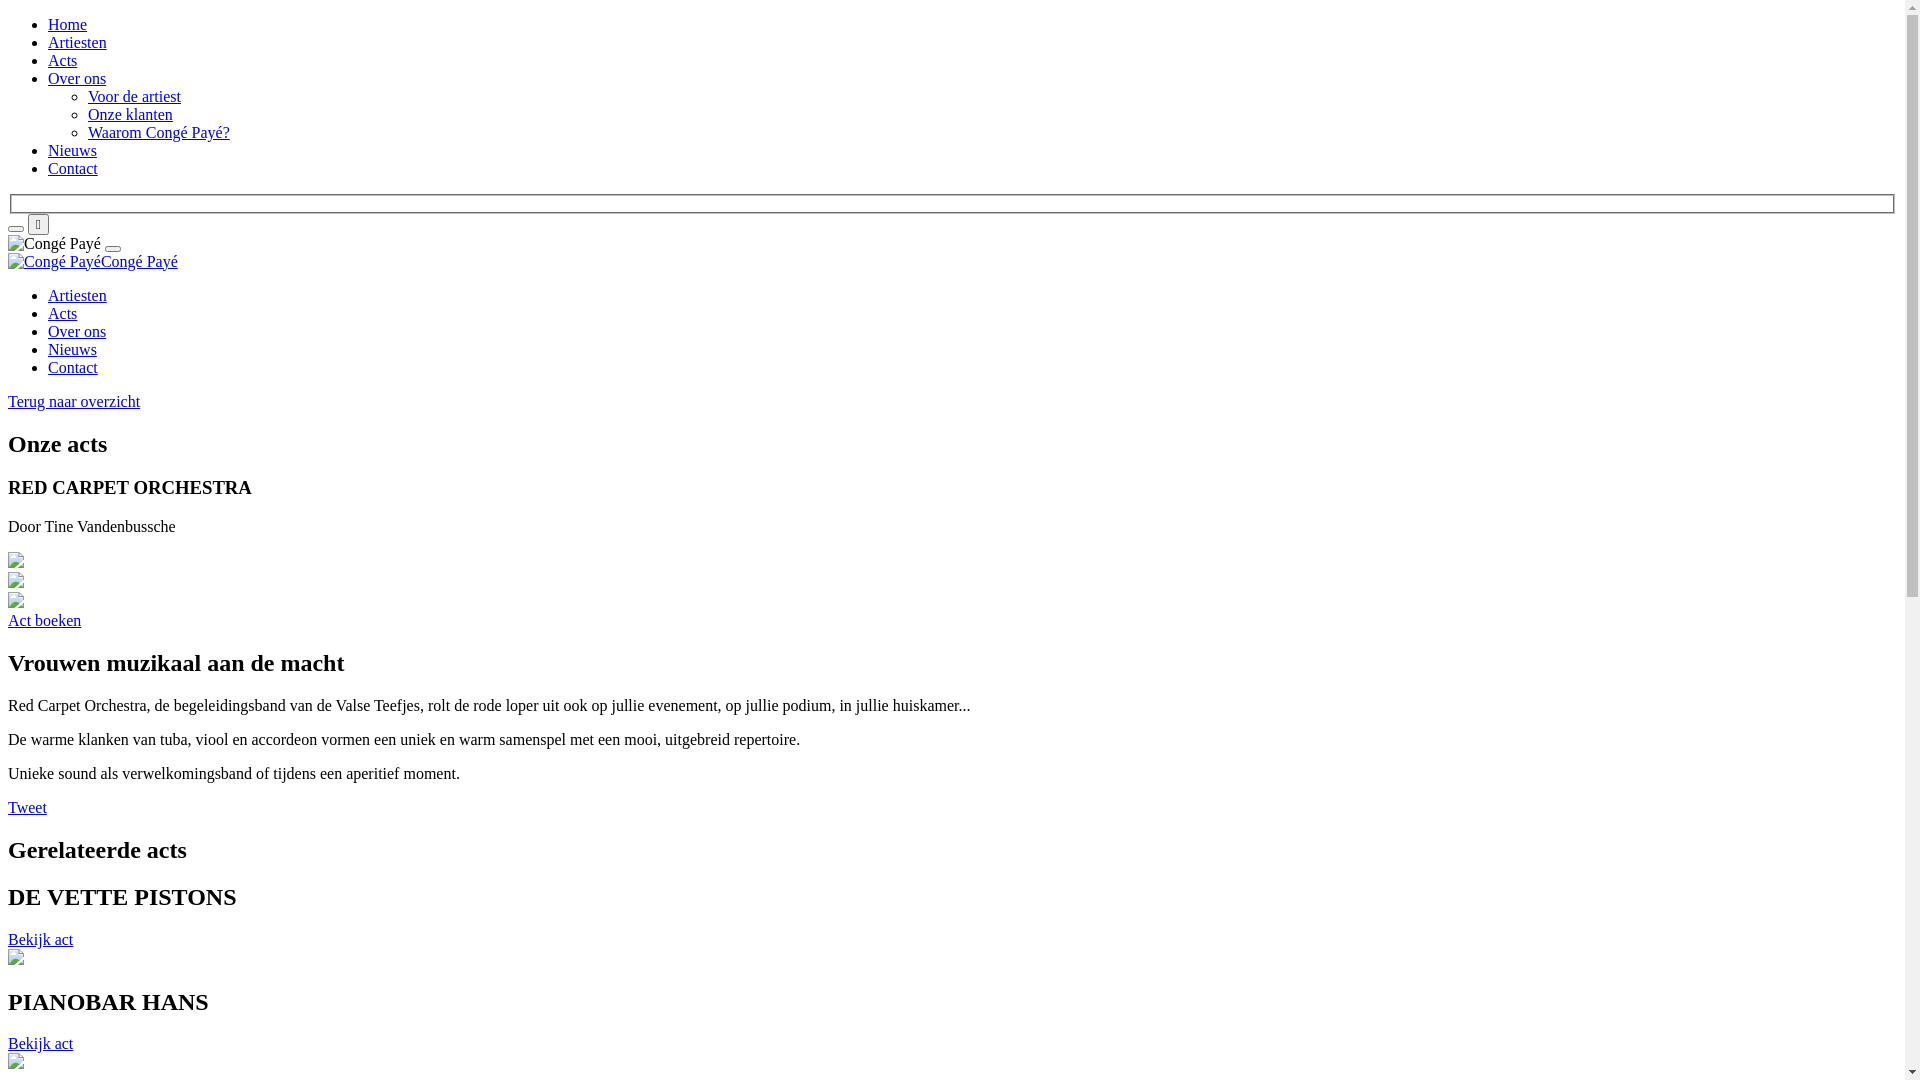 The image size is (1920, 1080). What do you see at coordinates (134, 96) in the screenshot?
I see `Voor de artiest` at bounding box center [134, 96].